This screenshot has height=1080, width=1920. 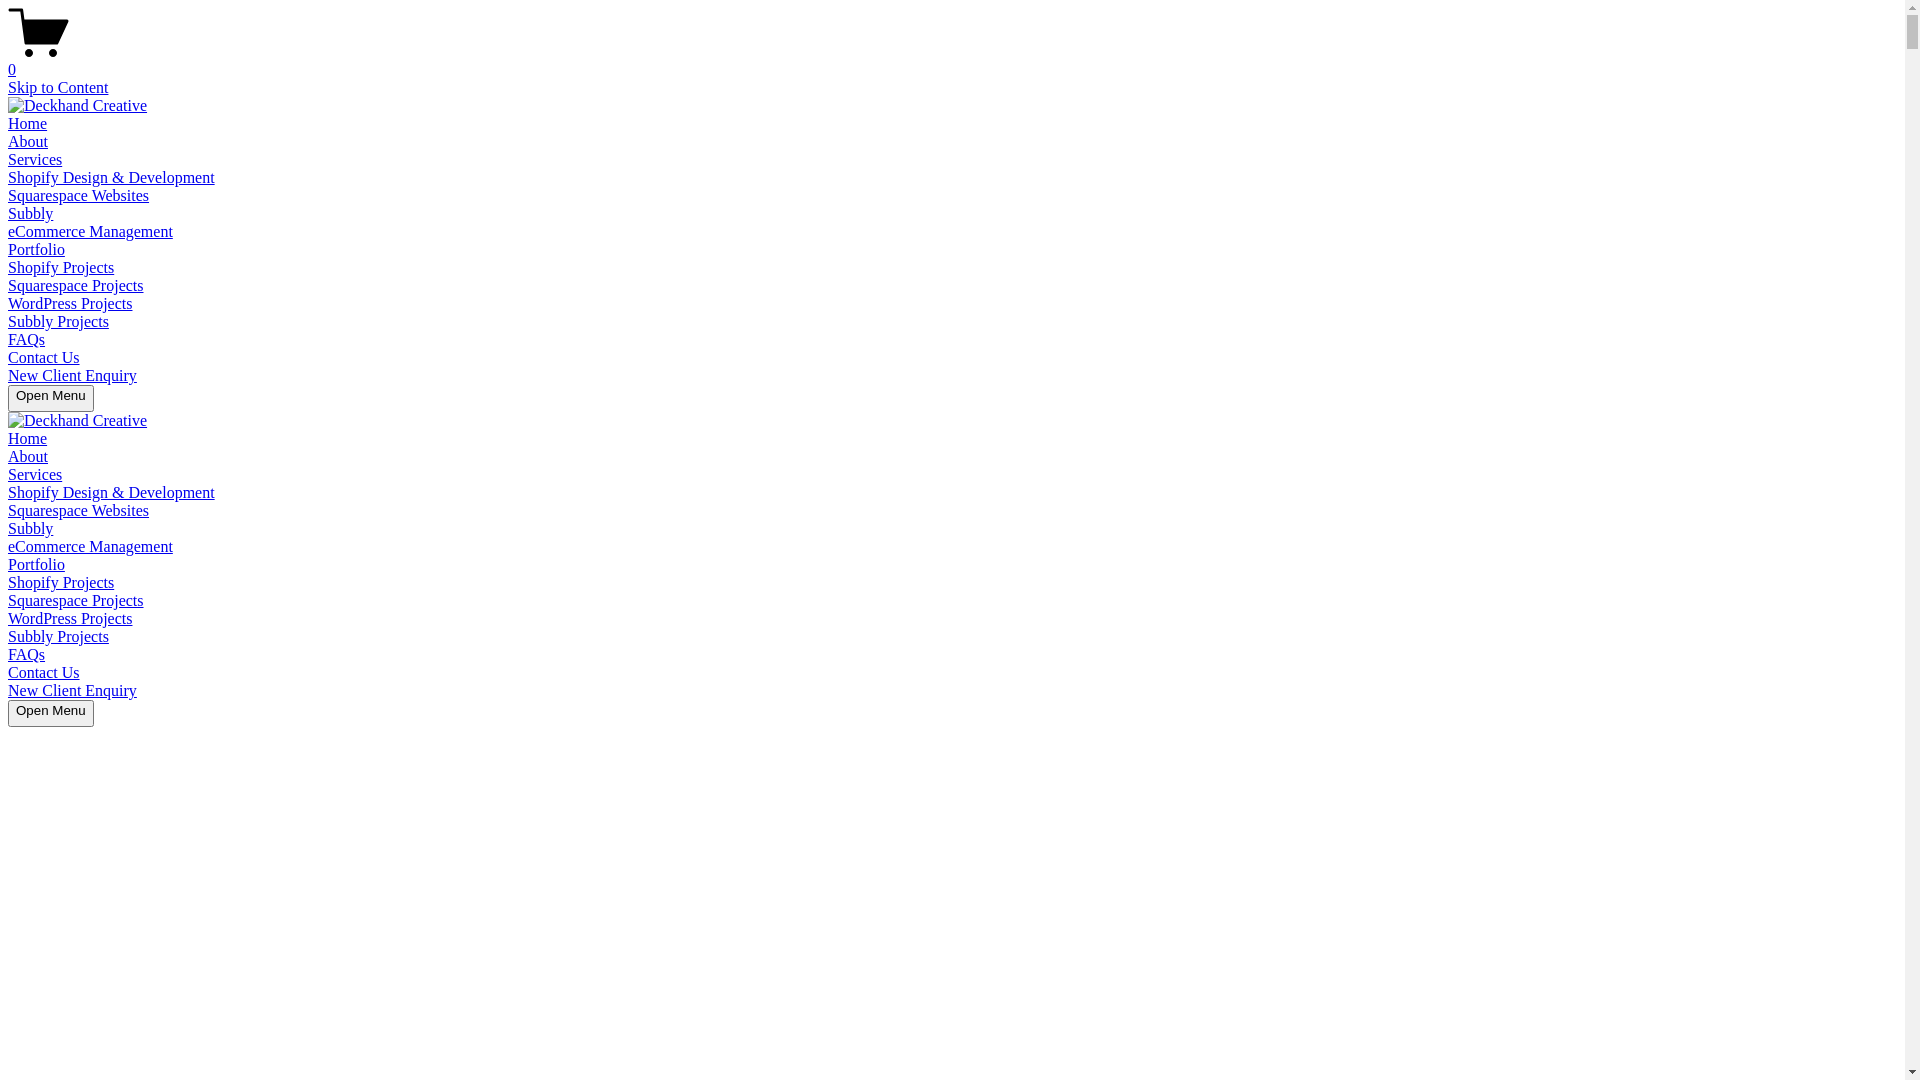 What do you see at coordinates (28, 142) in the screenshot?
I see `About` at bounding box center [28, 142].